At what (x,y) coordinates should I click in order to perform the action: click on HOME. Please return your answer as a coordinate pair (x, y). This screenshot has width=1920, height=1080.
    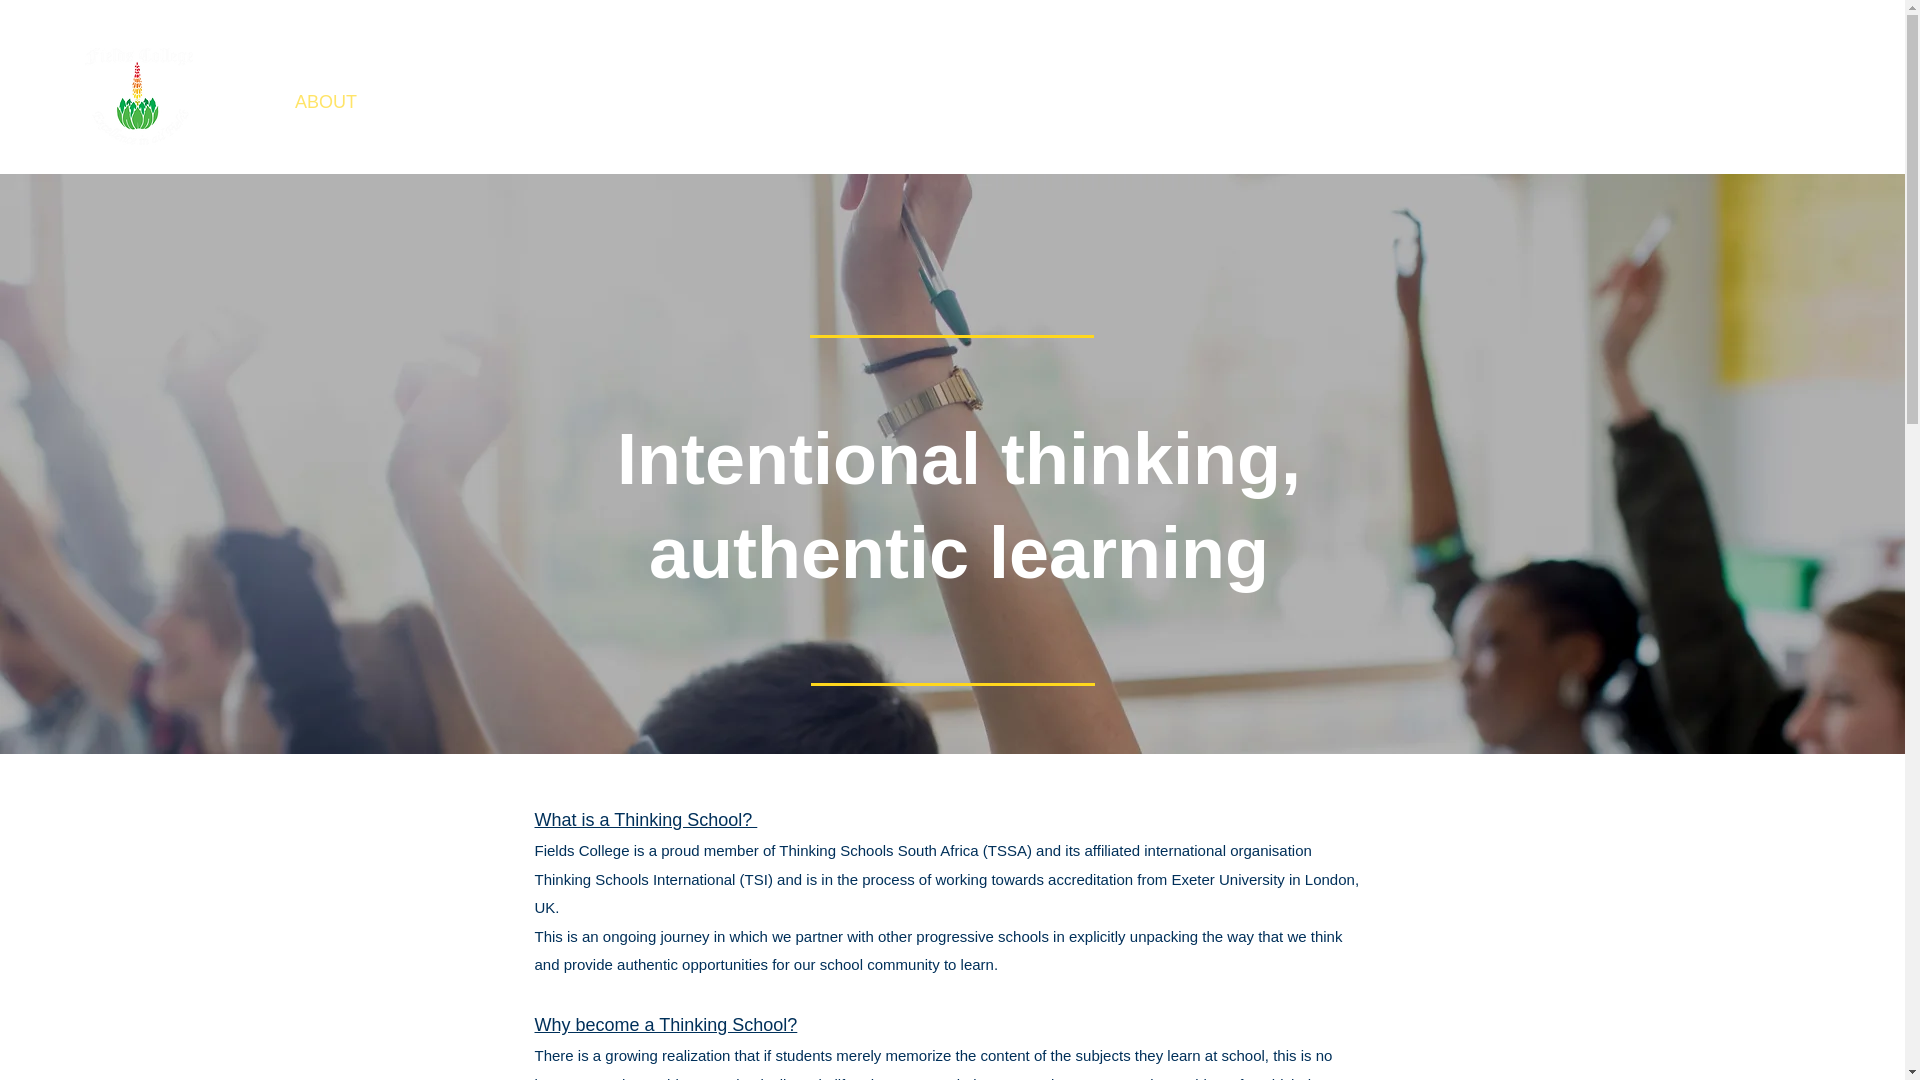
    Looking at the image, I should click on (240, 102).